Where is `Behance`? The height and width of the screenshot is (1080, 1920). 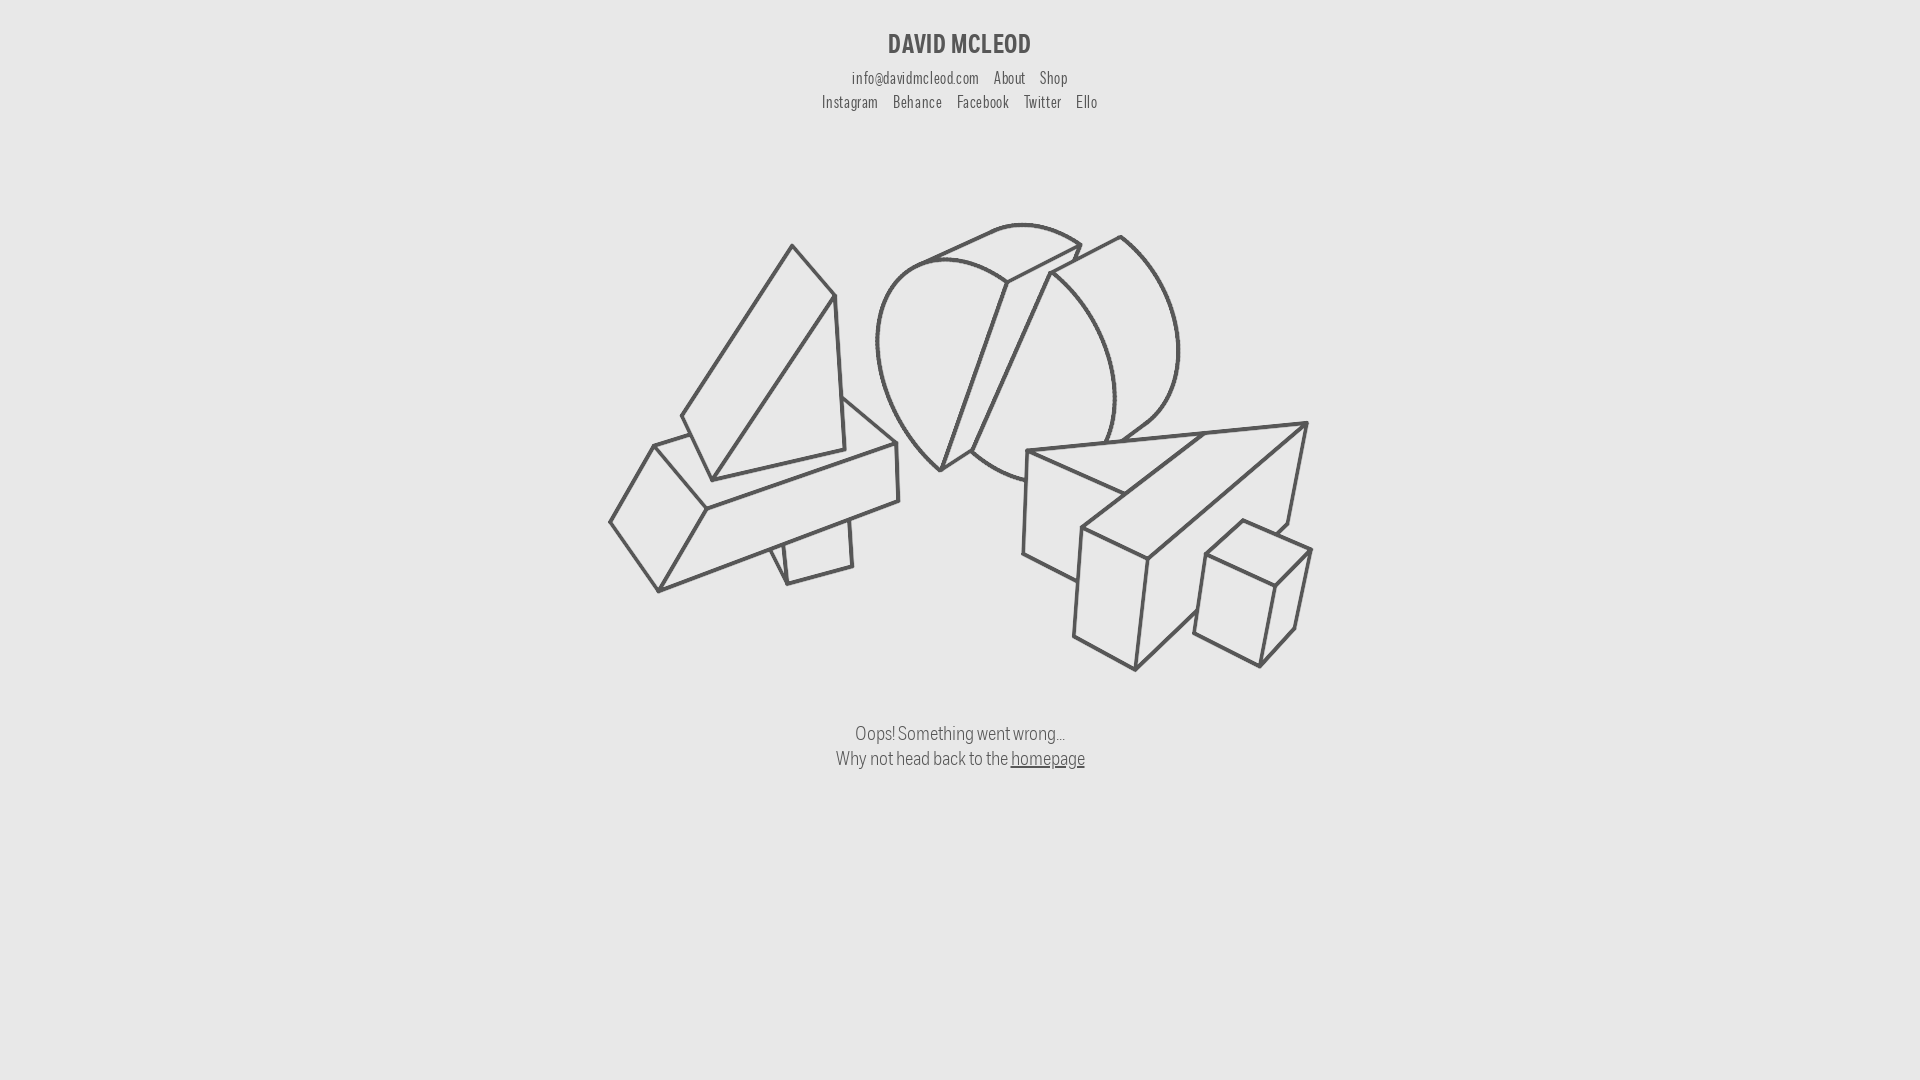
Behance is located at coordinates (918, 104).